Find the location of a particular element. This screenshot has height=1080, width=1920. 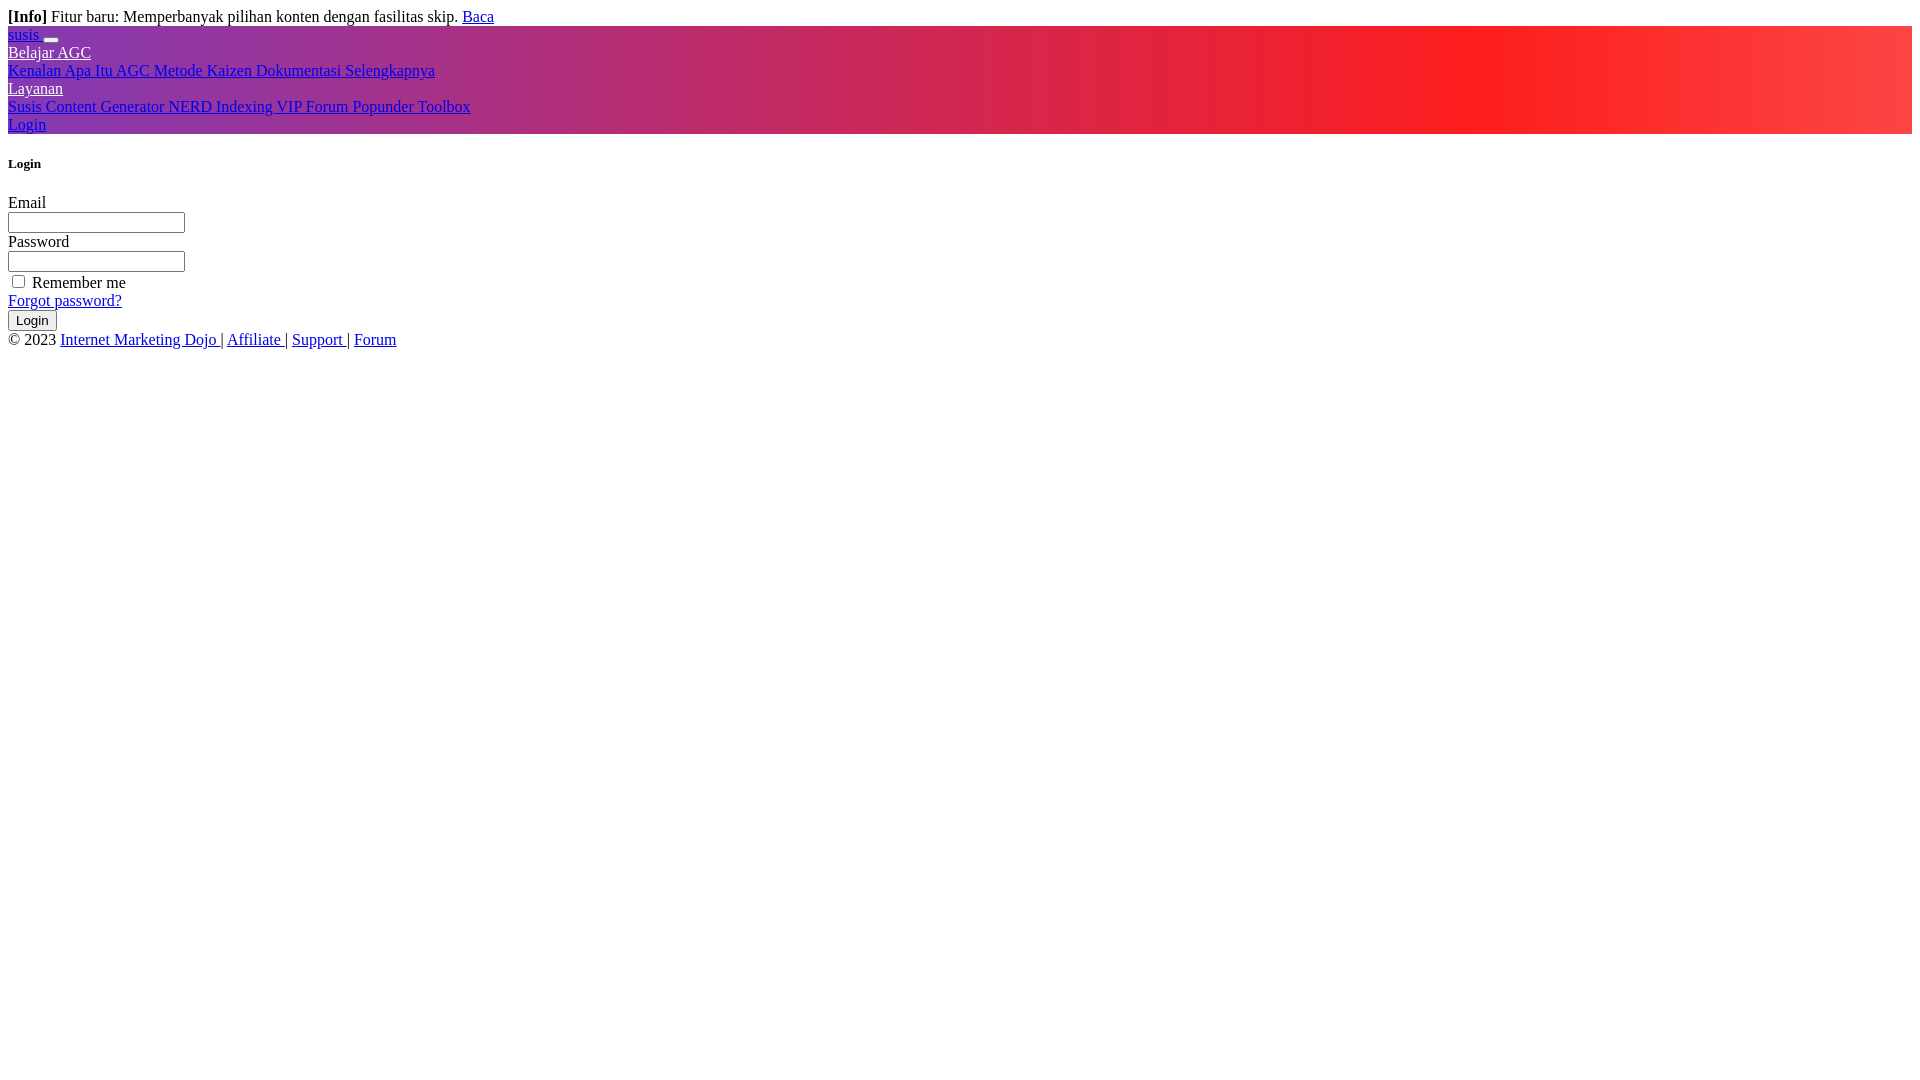

Dokumentasi is located at coordinates (300, 70).